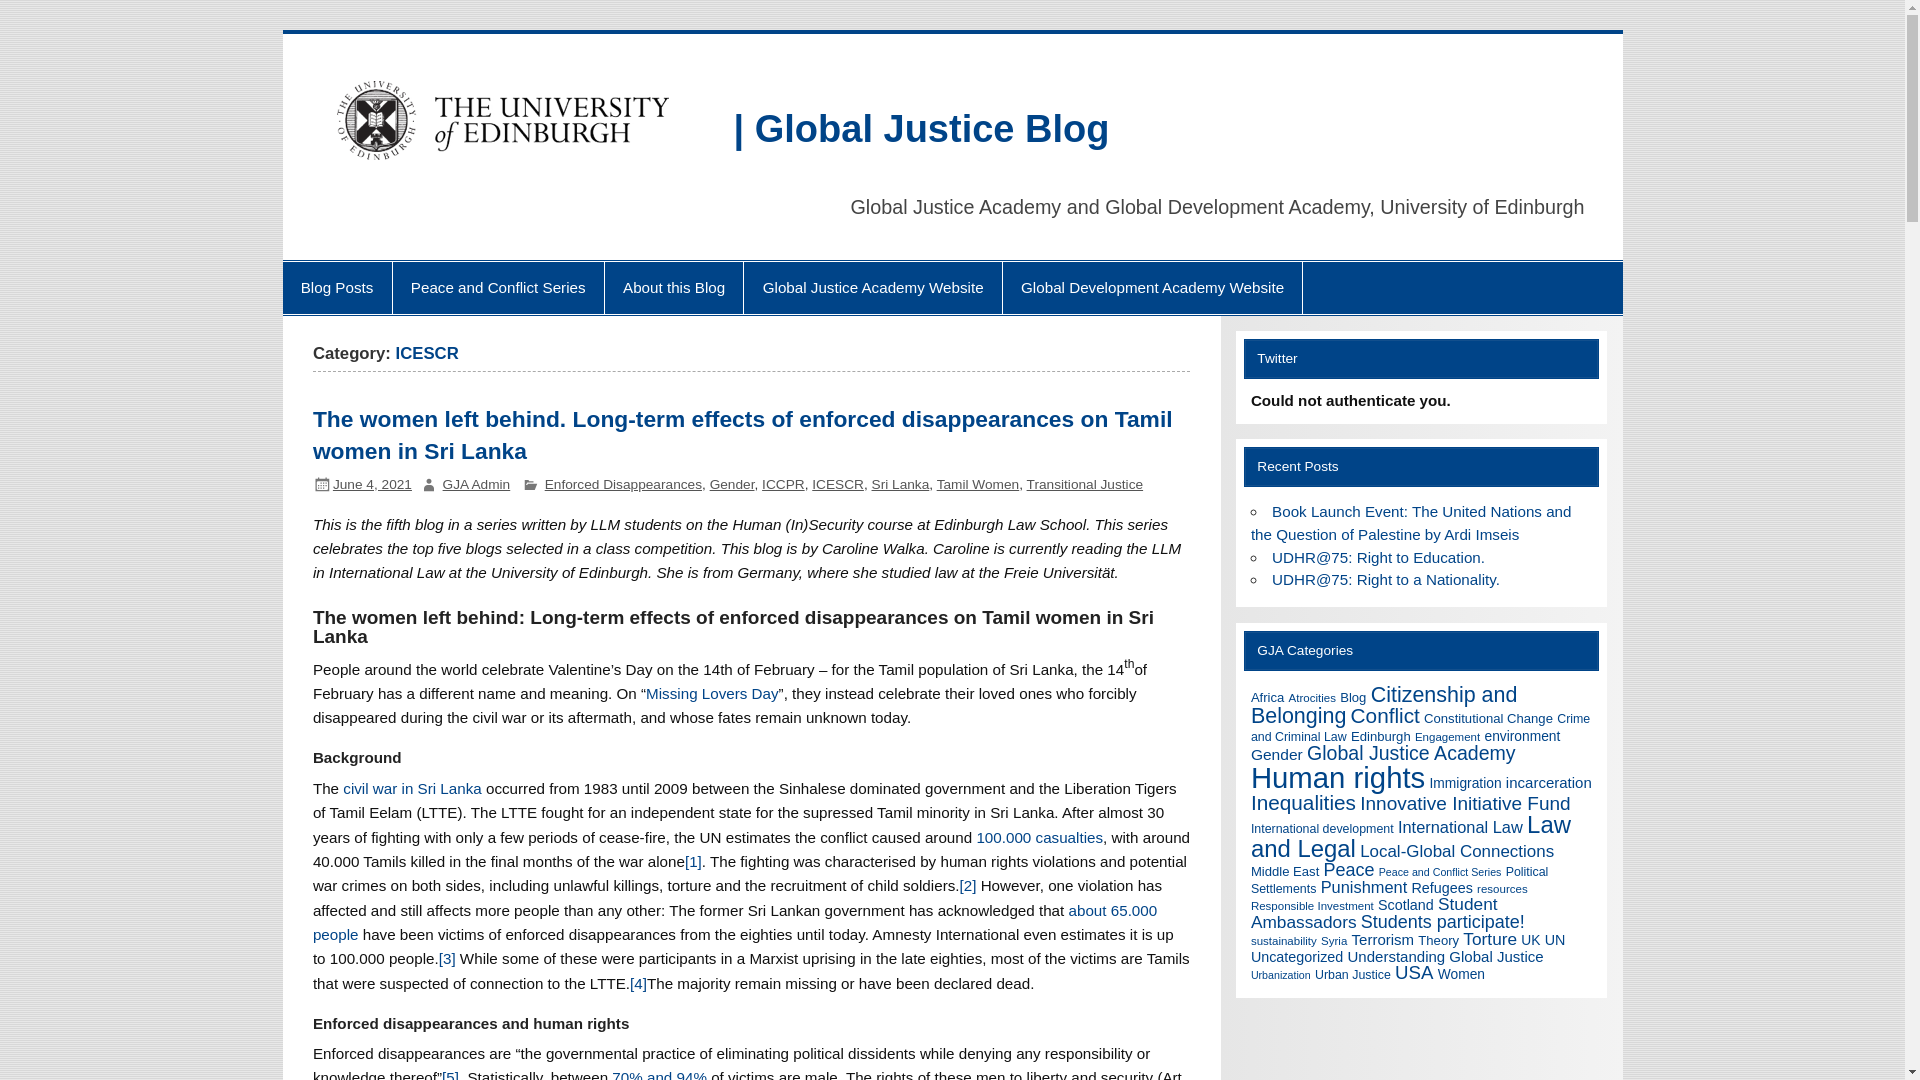  I want to click on Sri Lanka, so click(900, 484).